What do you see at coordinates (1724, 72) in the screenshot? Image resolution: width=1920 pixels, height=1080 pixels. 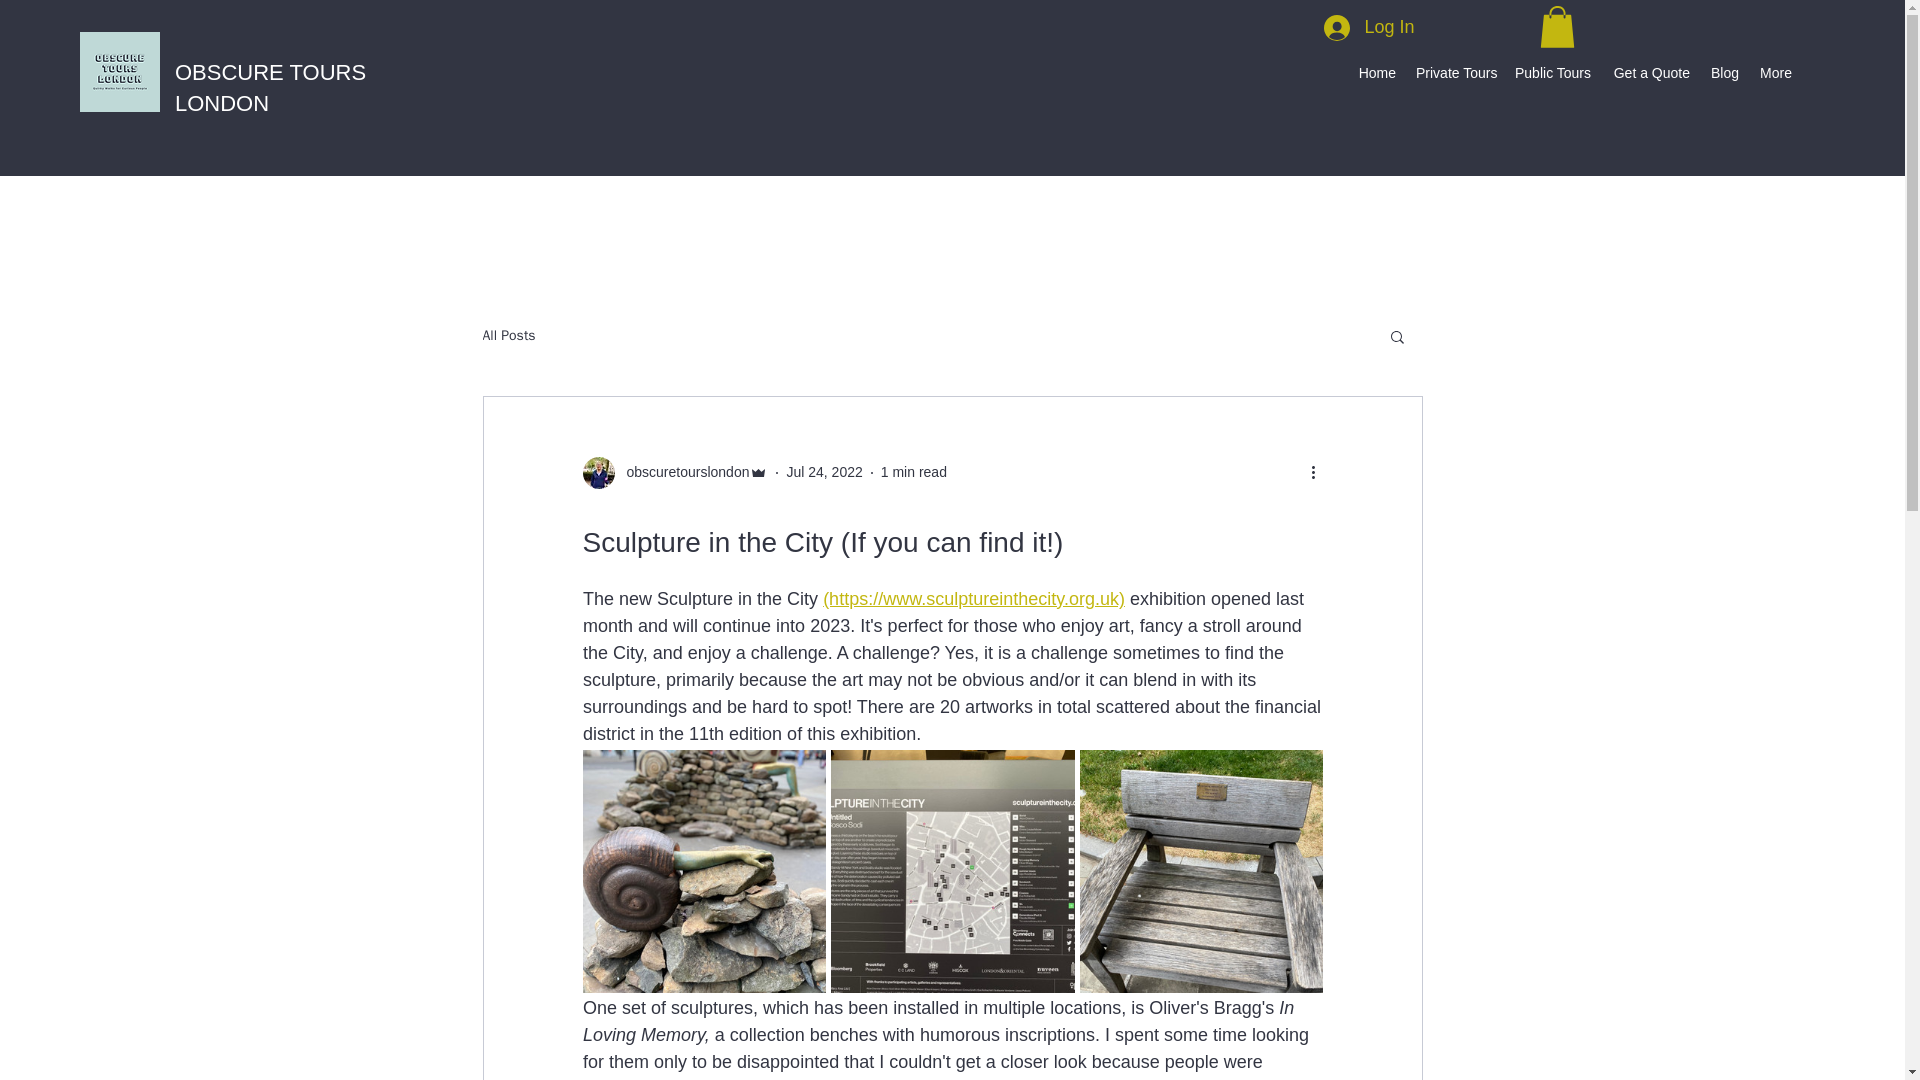 I see `Blog` at bounding box center [1724, 72].